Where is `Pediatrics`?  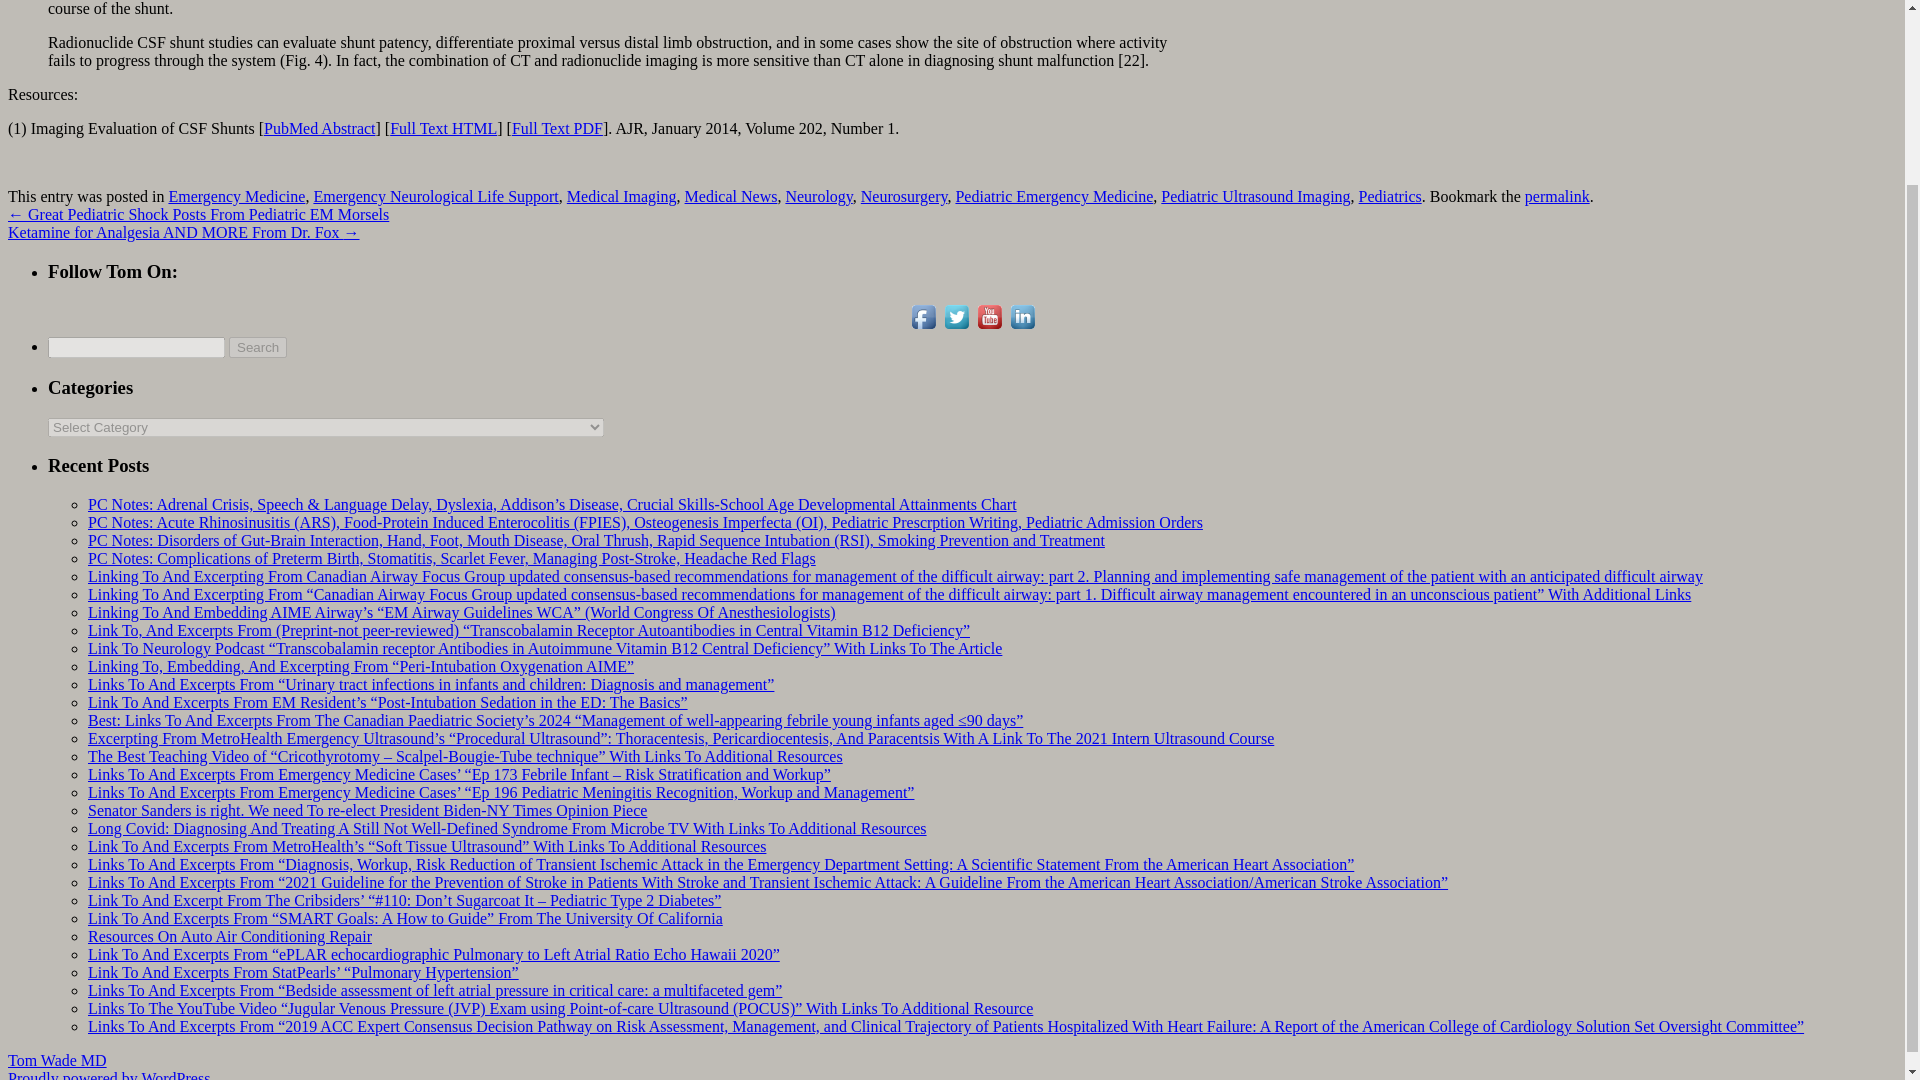 Pediatrics is located at coordinates (1390, 196).